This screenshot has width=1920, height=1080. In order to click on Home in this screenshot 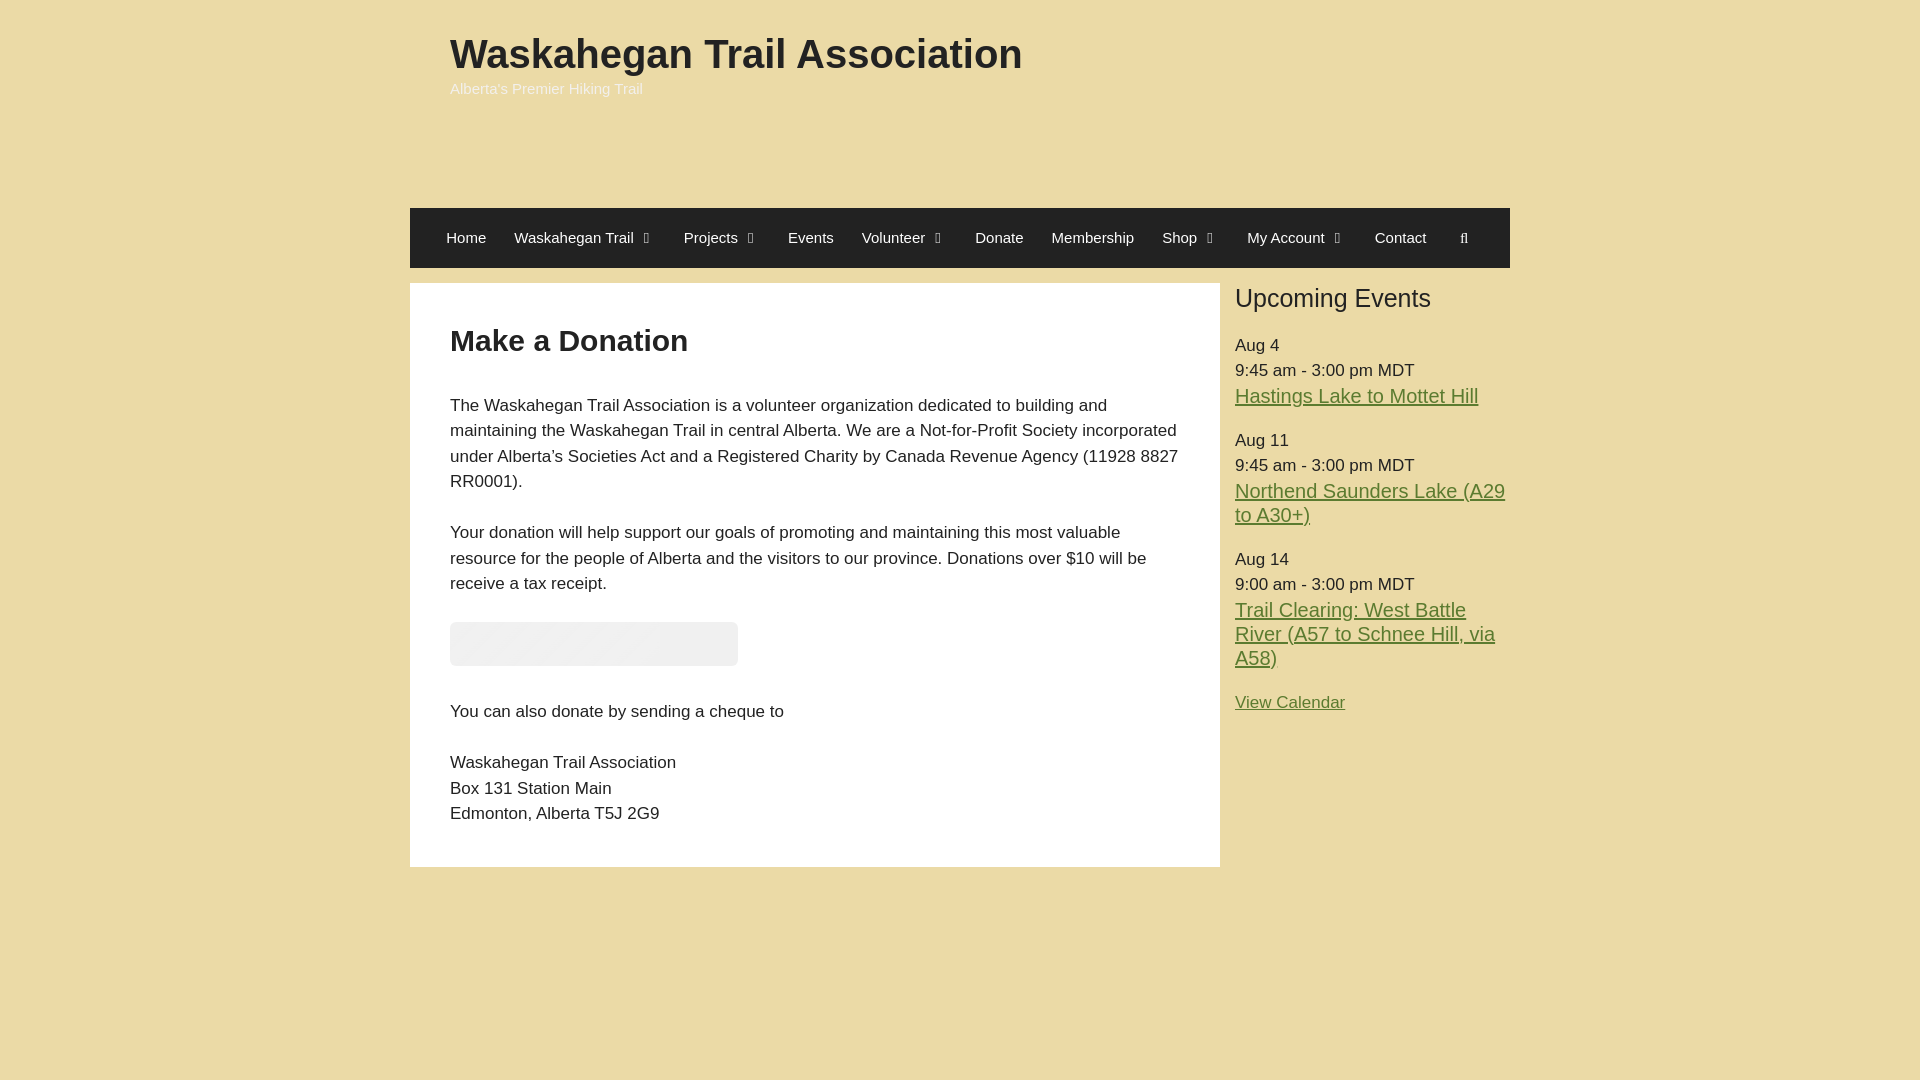, I will do `click(466, 238)`.